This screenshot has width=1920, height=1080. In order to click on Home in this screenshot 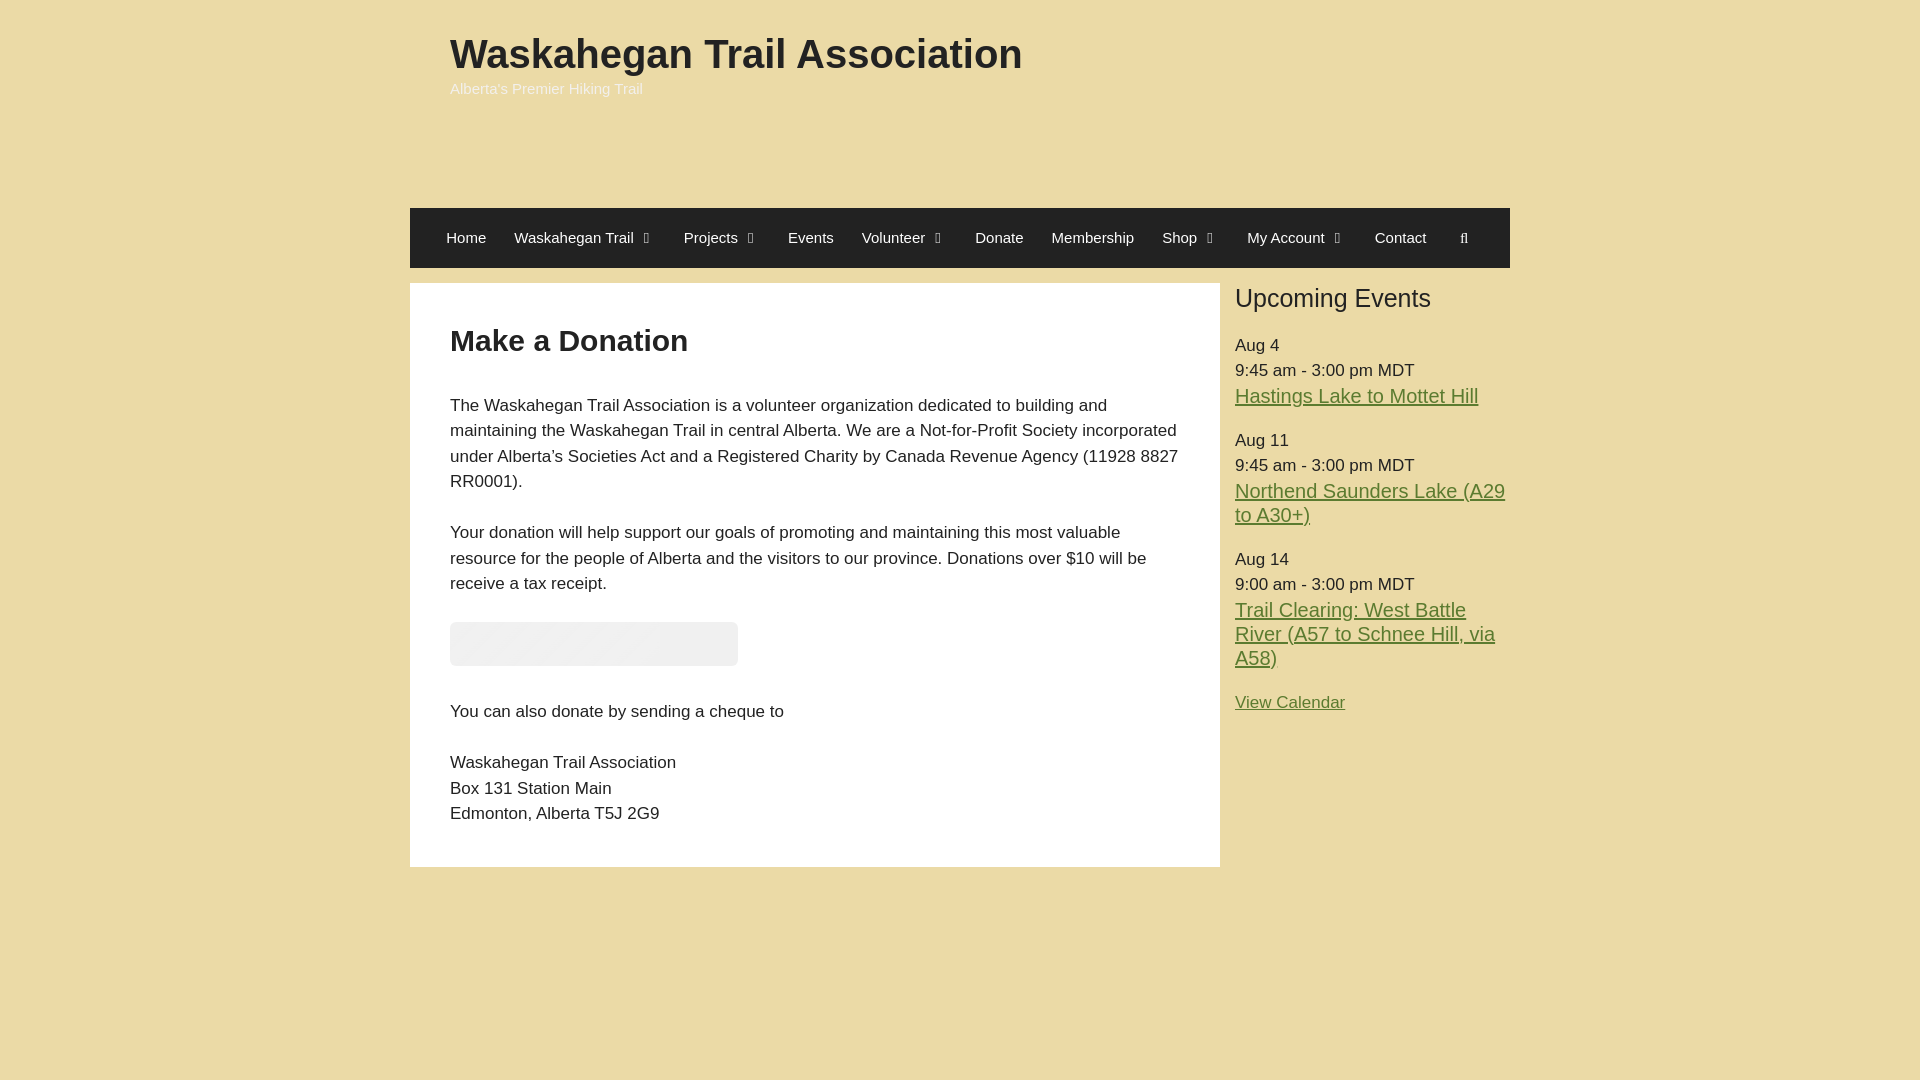, I will do `click(466, 238)`.